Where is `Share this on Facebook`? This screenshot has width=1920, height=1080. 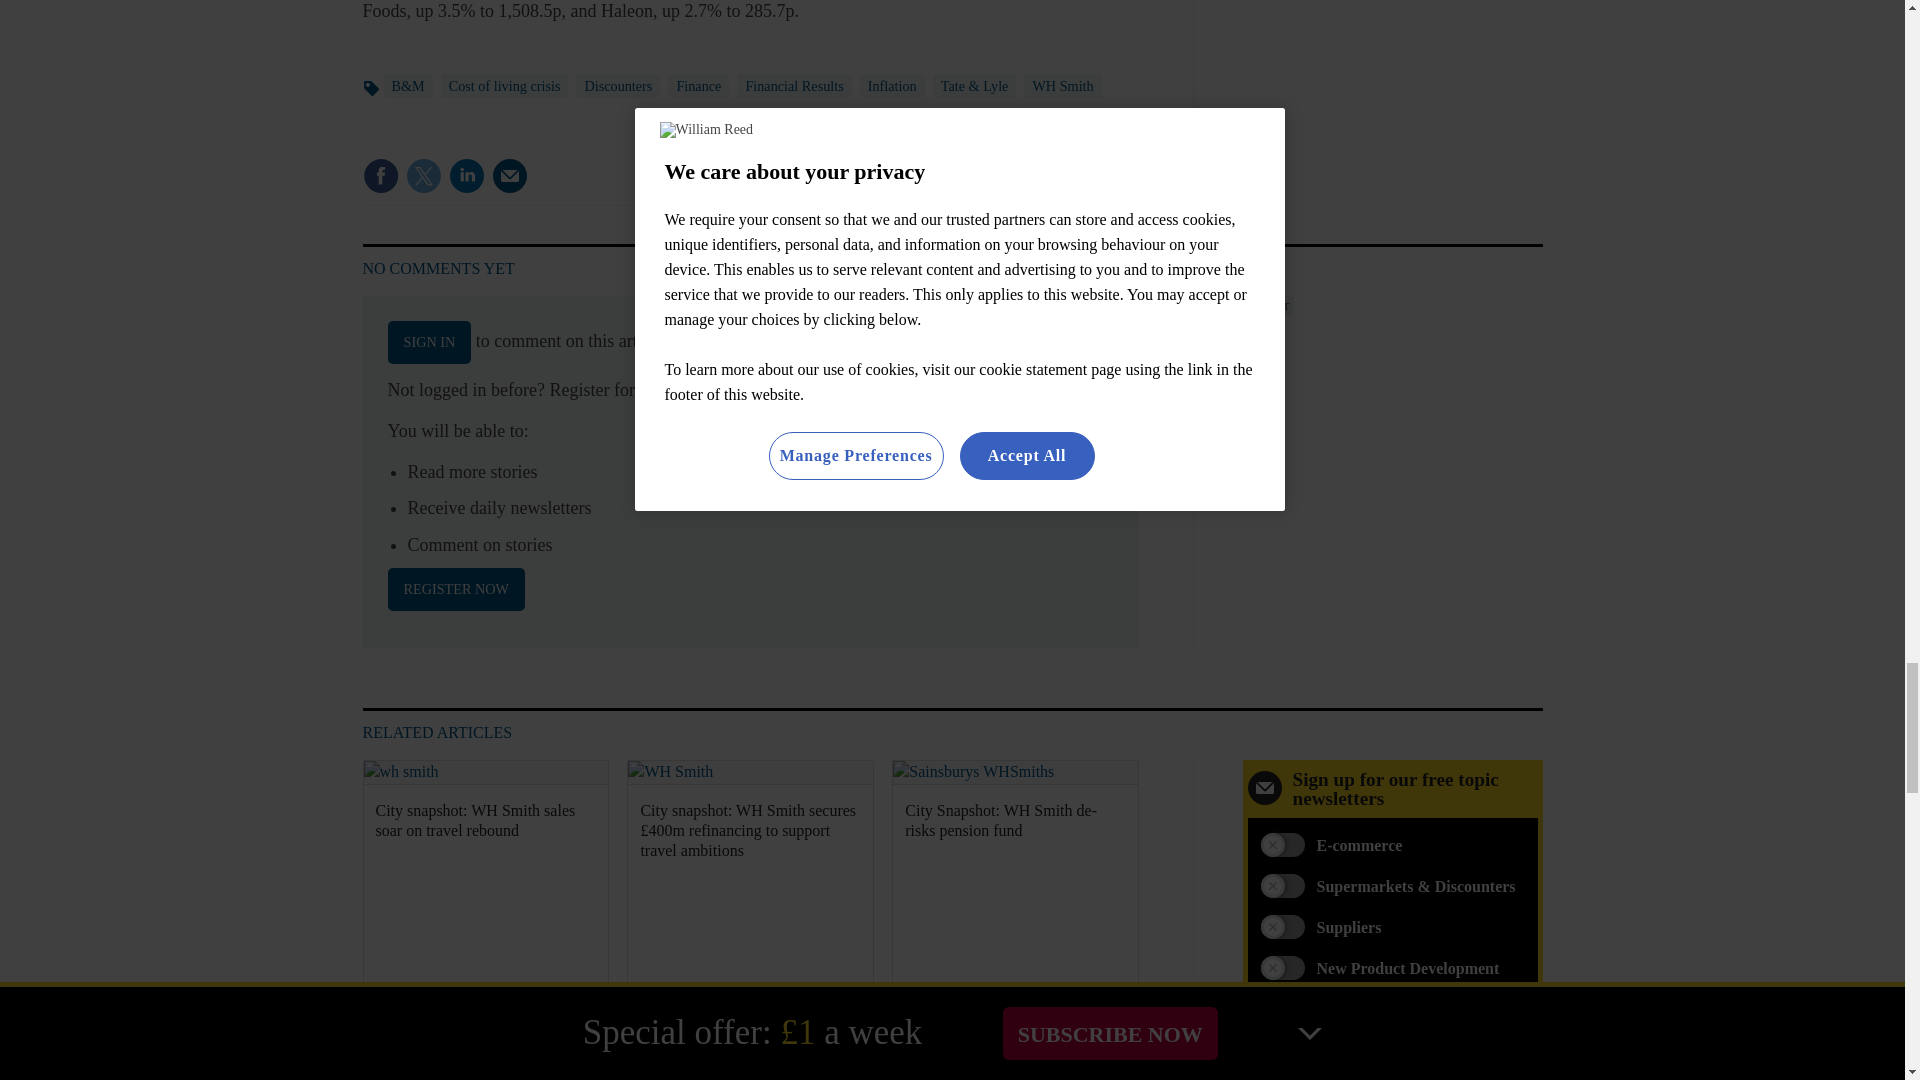
Share this on Facebook is located at coordinates (380, 176).